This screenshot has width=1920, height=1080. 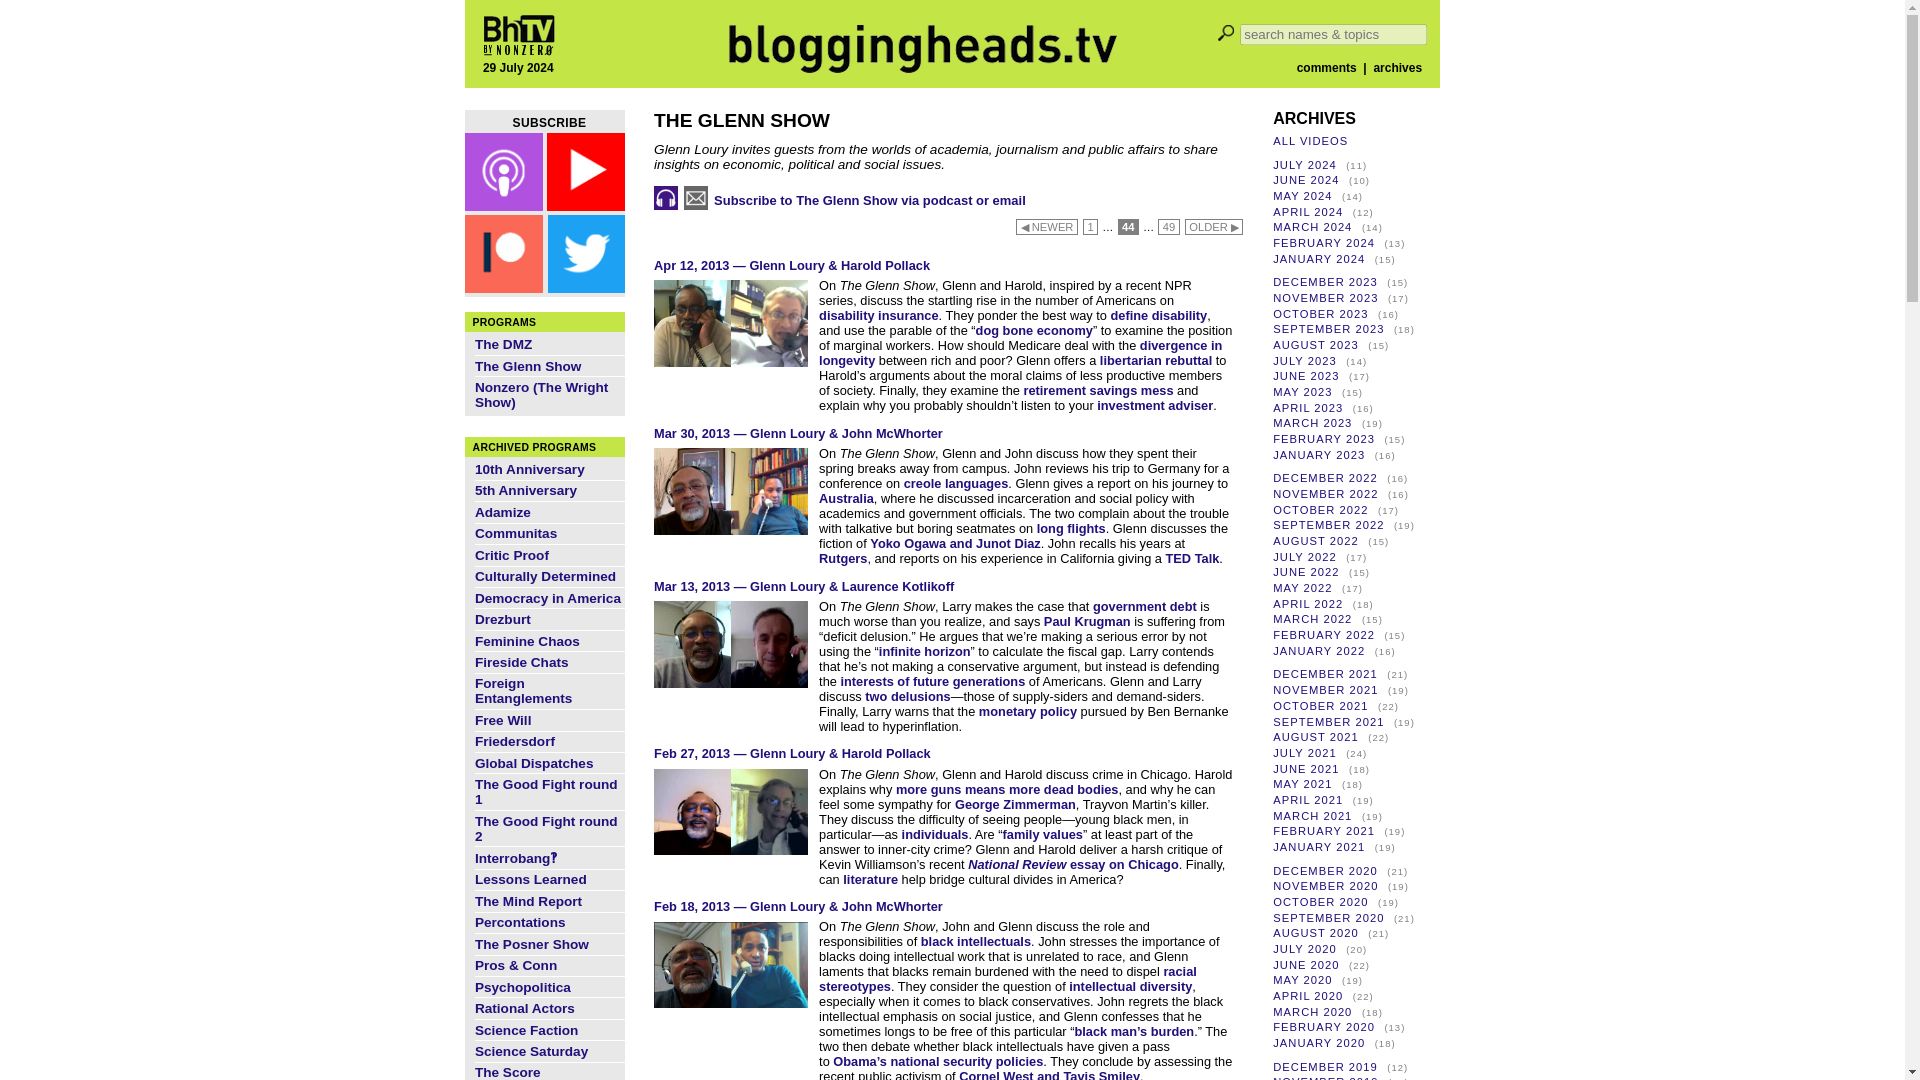 I want to click on Percontations, so click(x=520, y=922).